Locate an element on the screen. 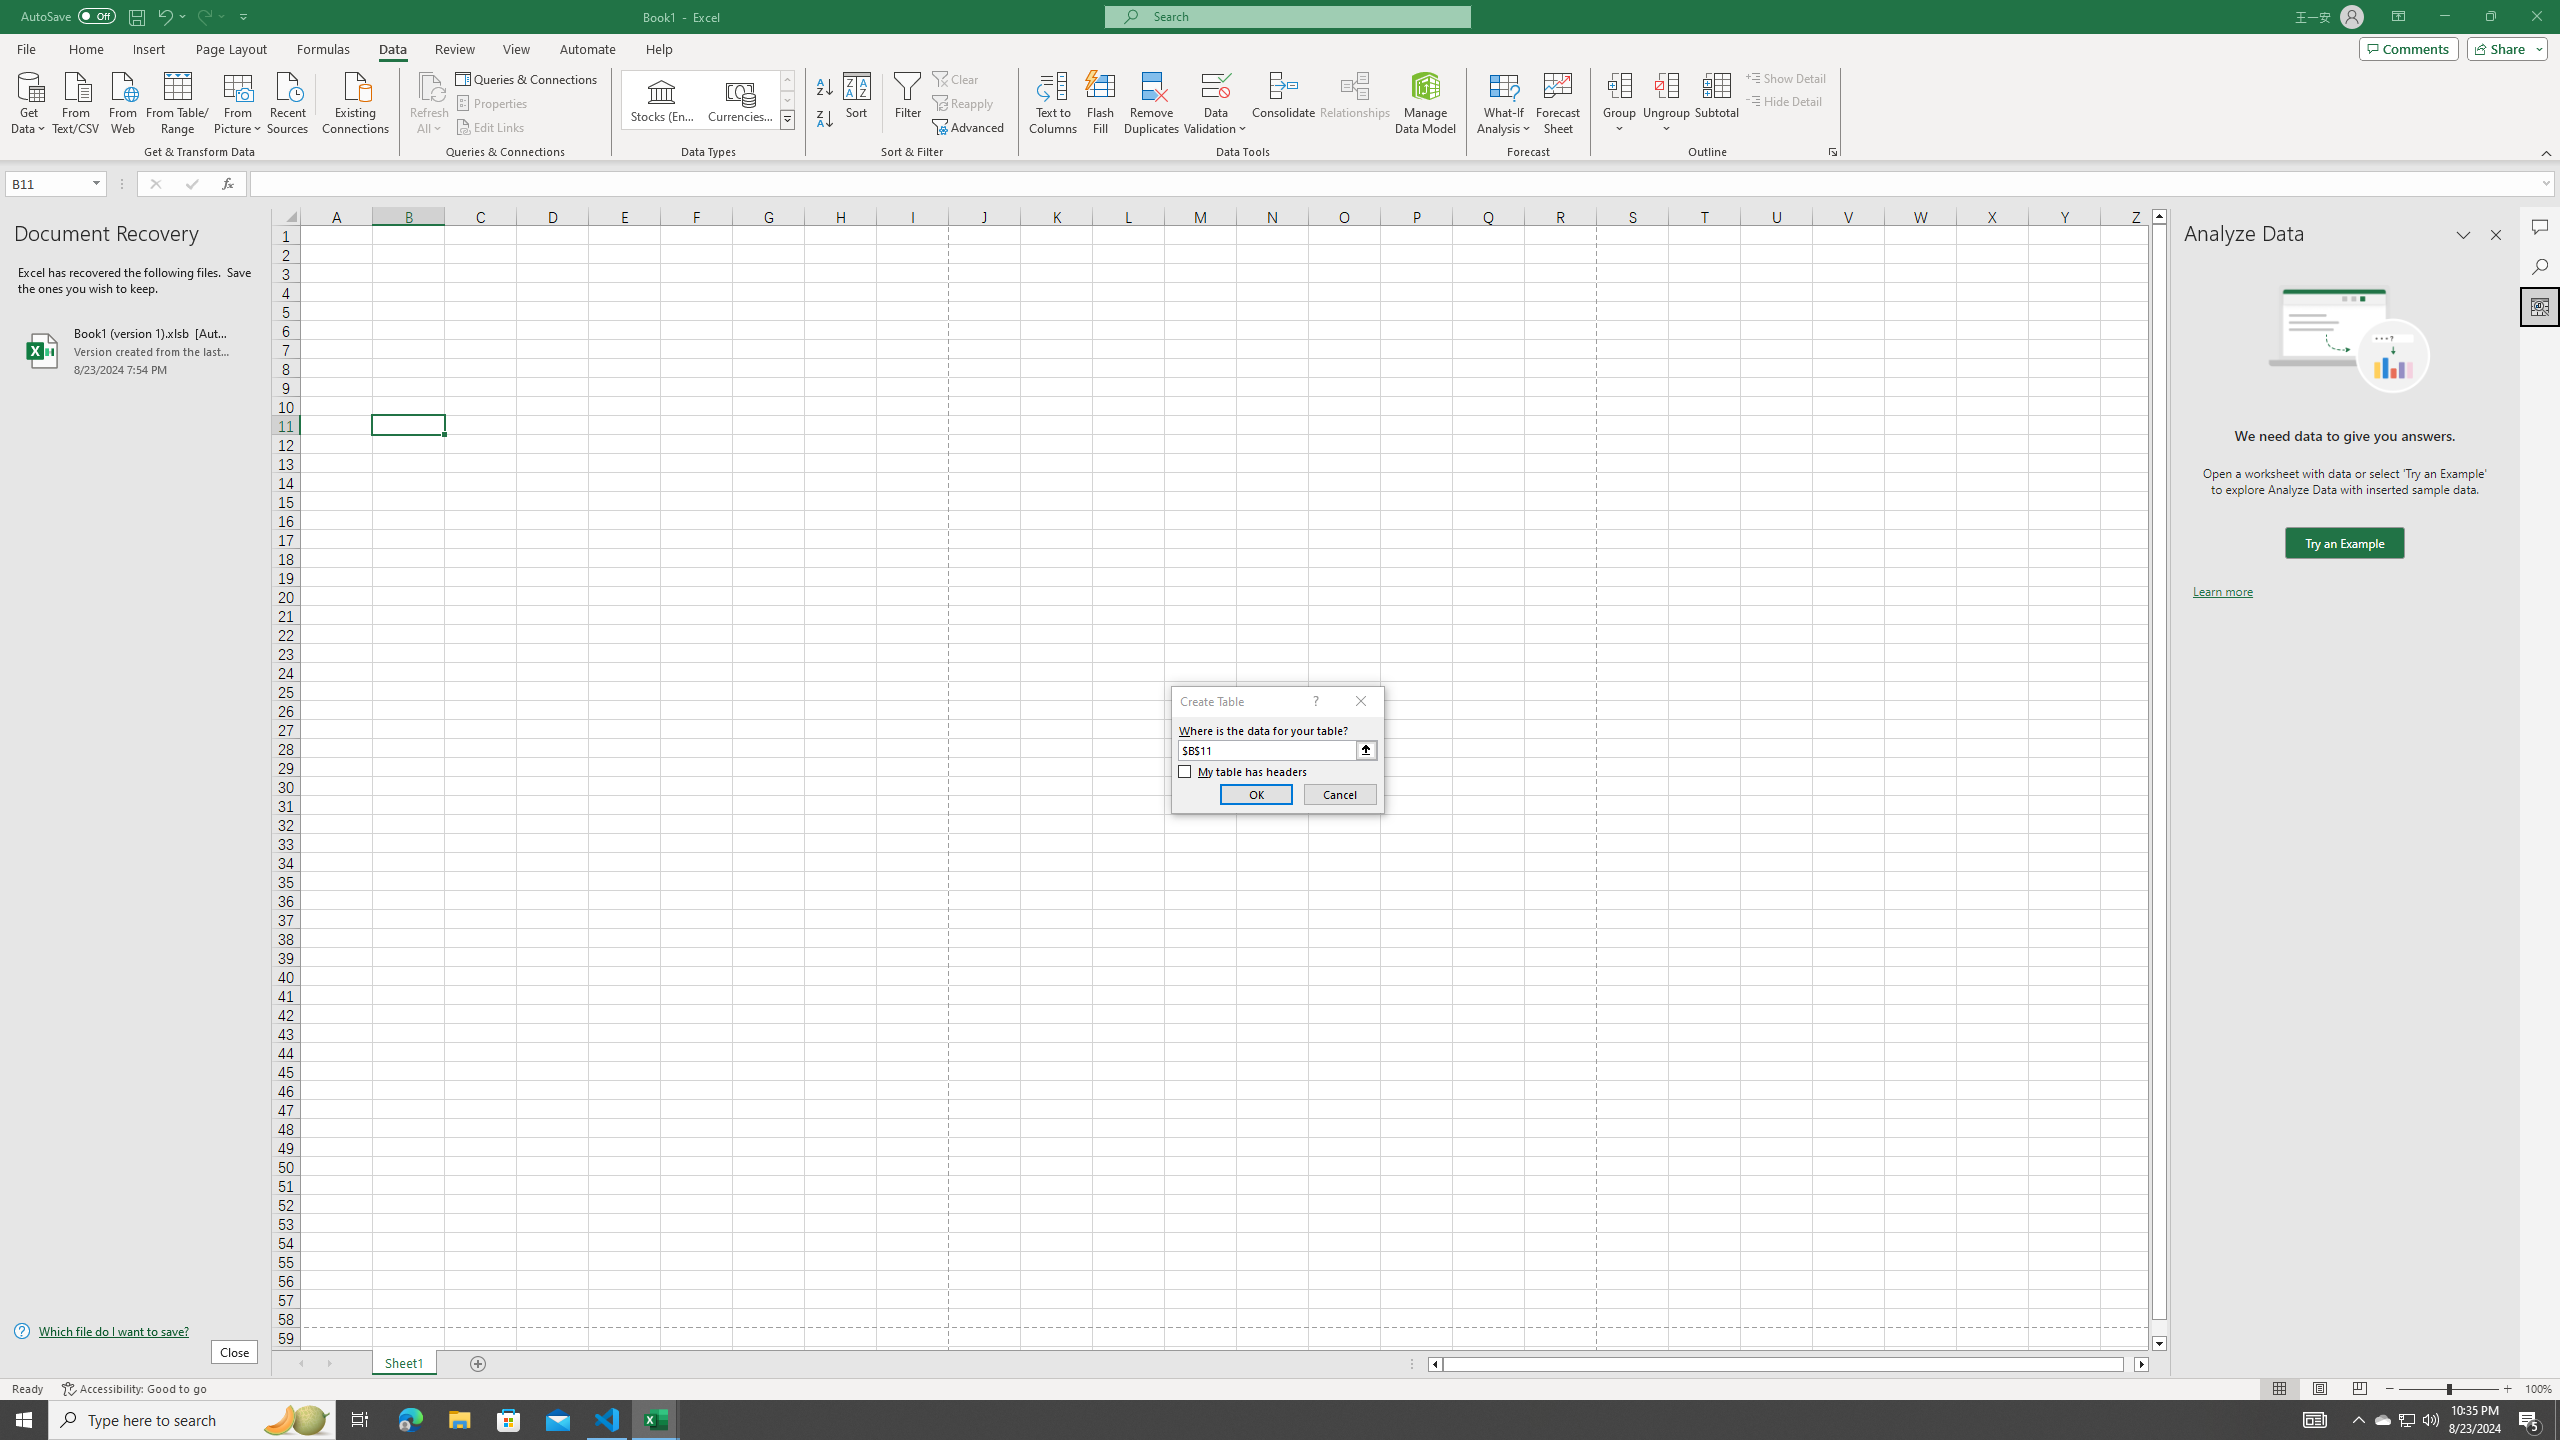 The height and width of the screenshot is (1440, 2560). Hide Detail is located at coordinates (1784, 100).